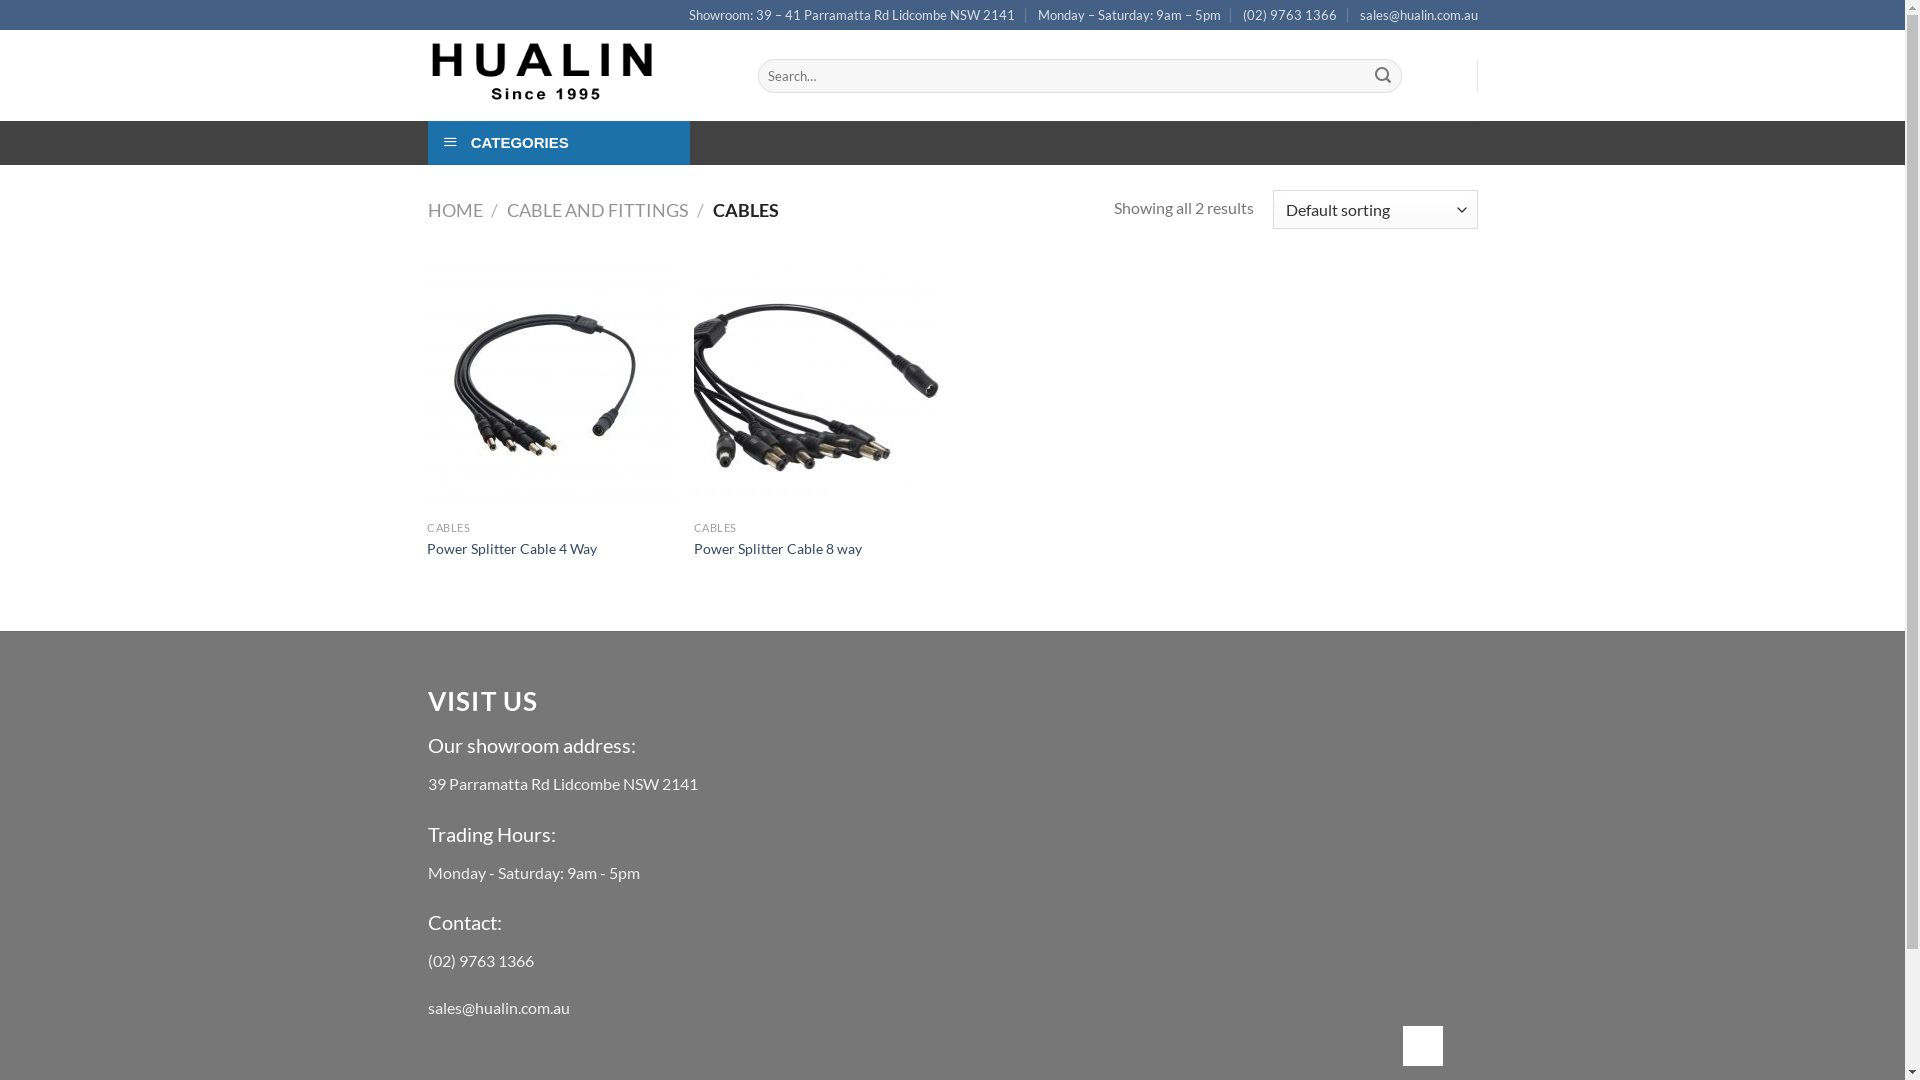 This screenshot has height=1080, width=1920. I want to click on HOME, so click(456, 210).